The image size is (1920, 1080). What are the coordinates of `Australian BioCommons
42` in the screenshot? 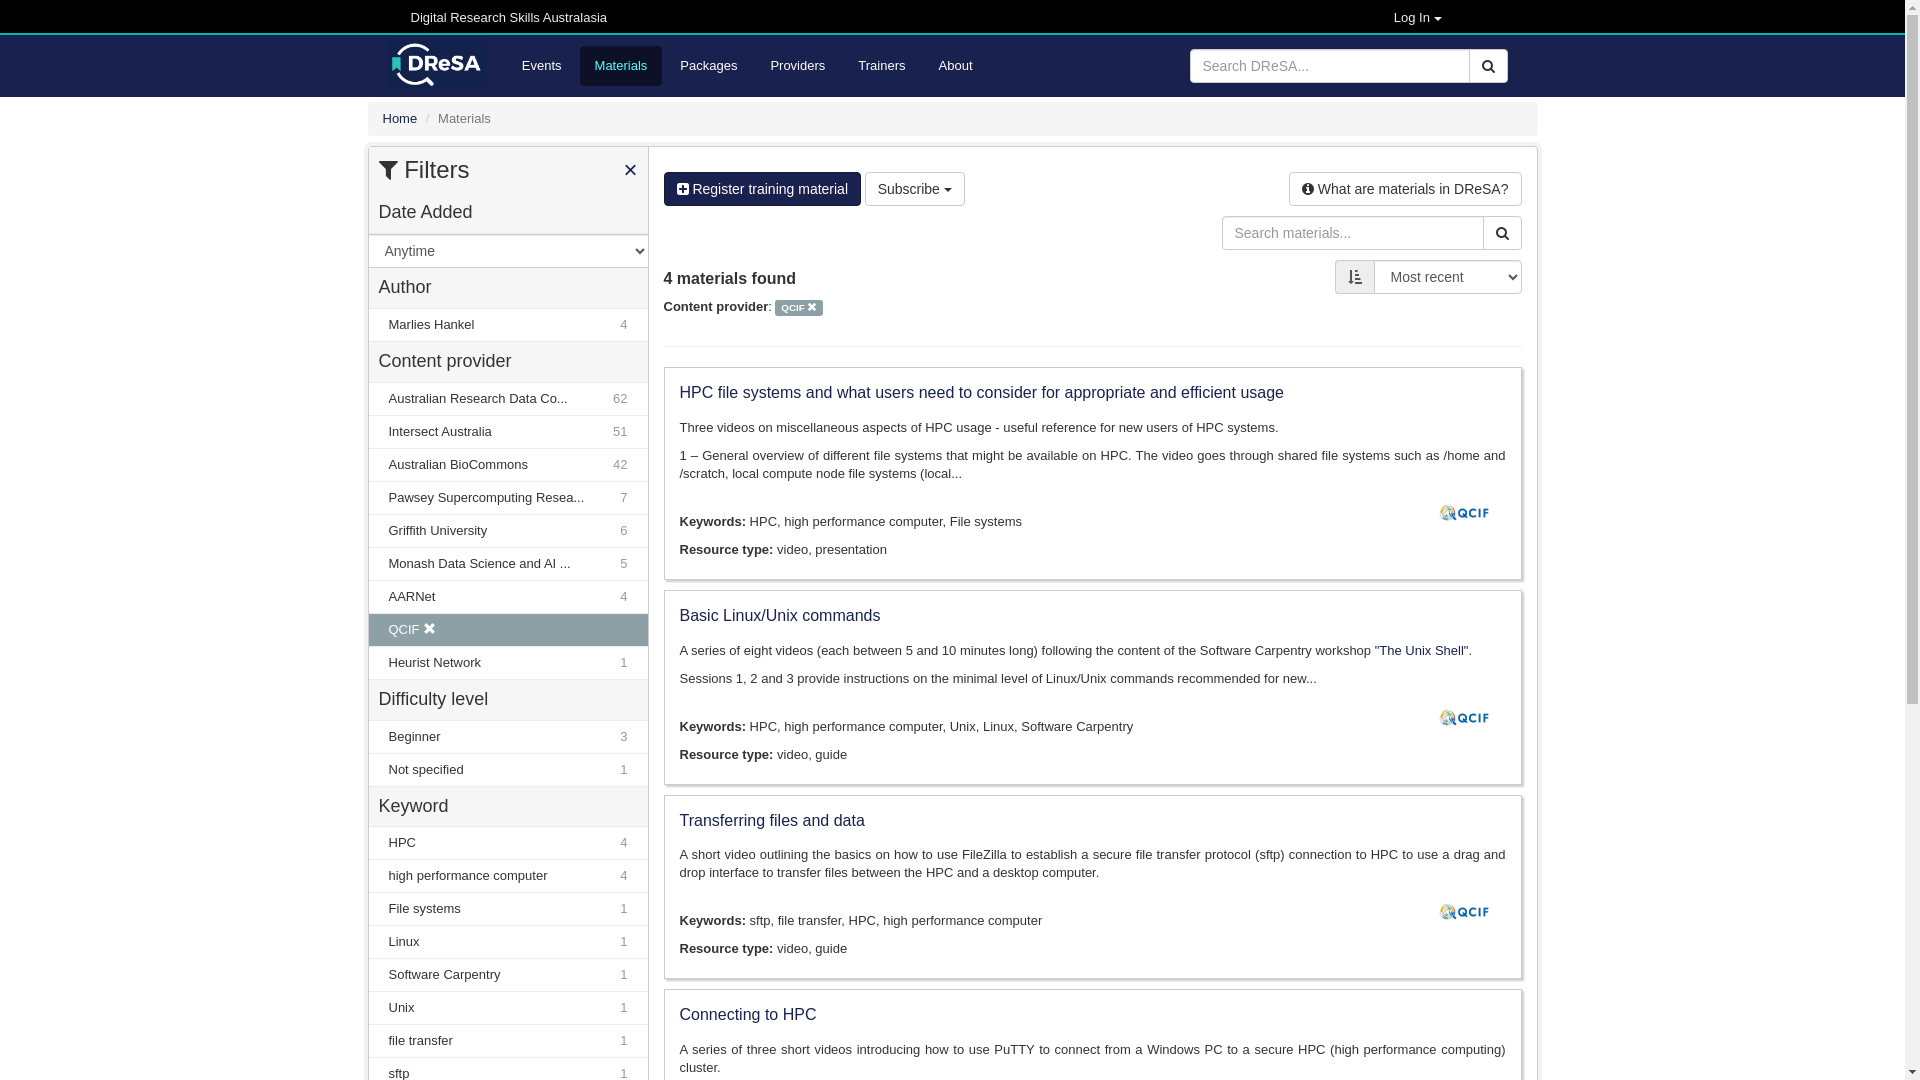 It's located at (508, 465).